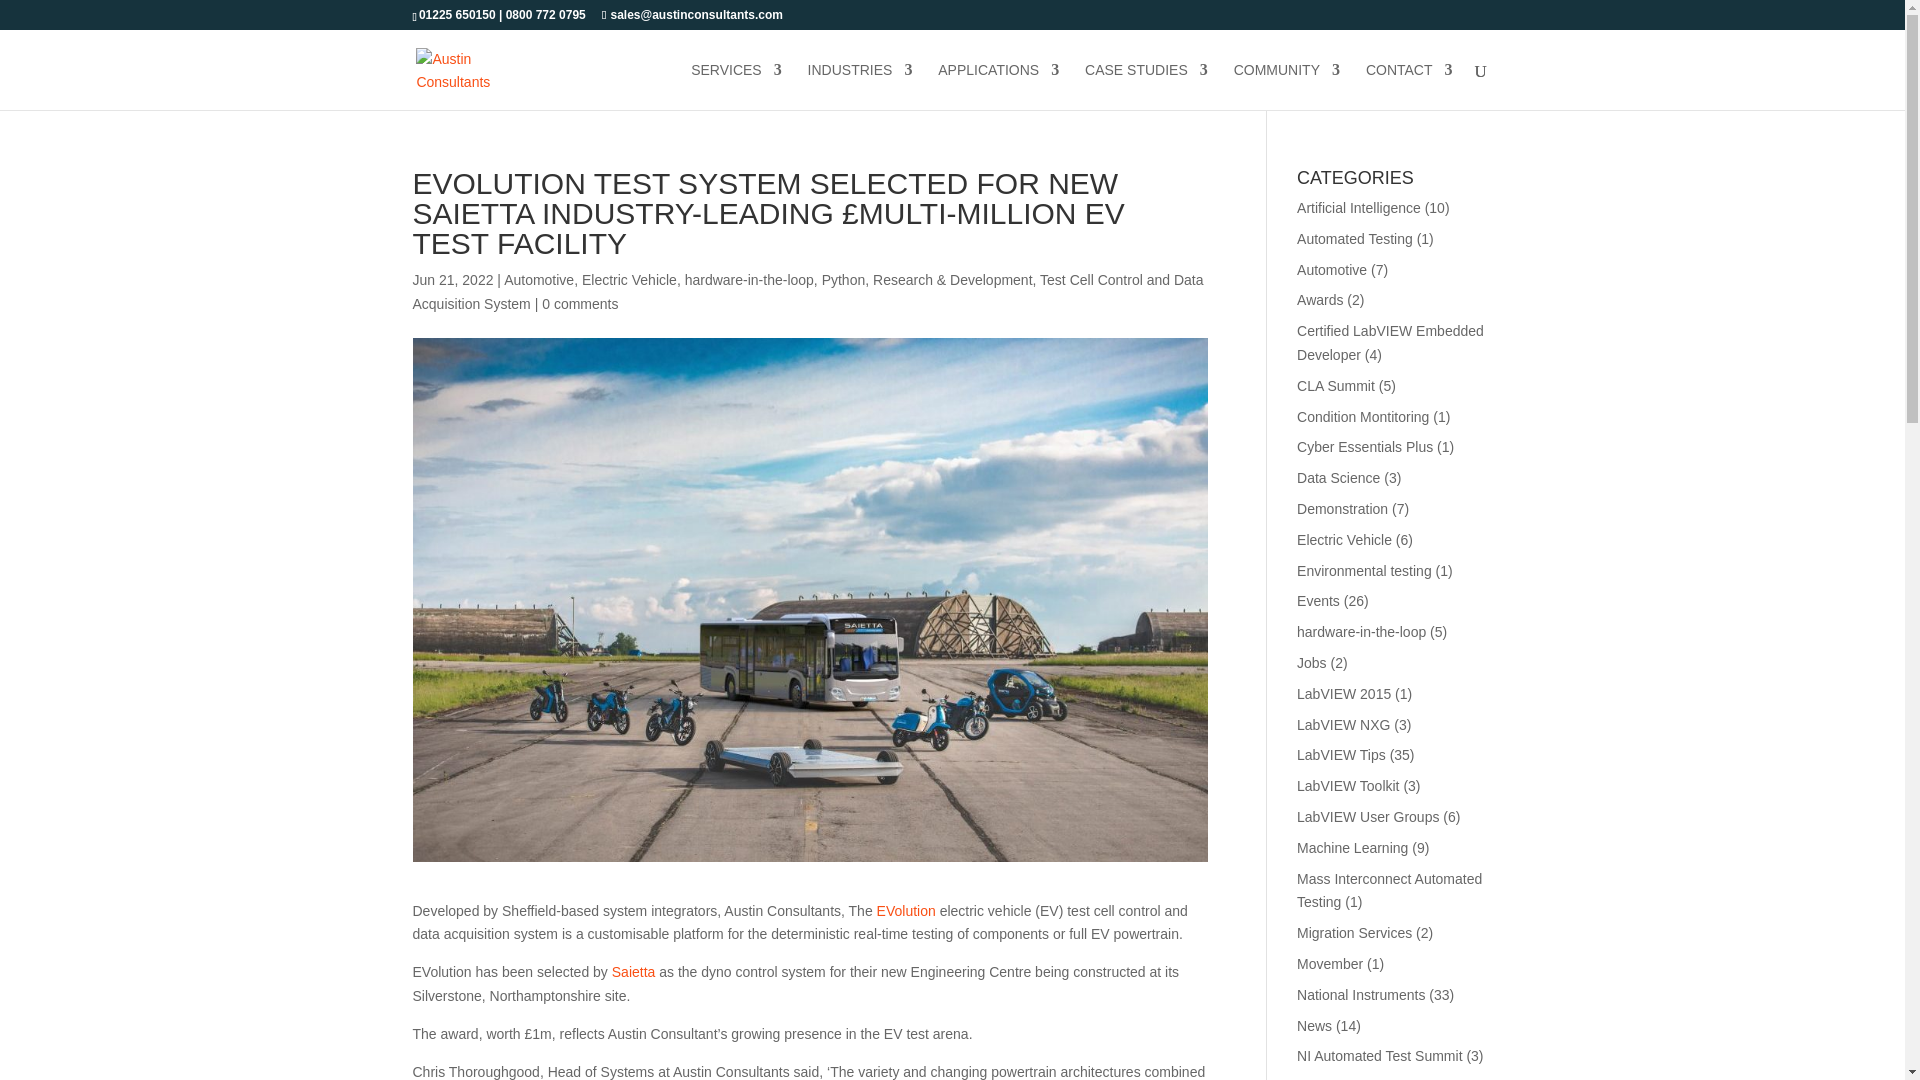  What do you see at coordinates (860, 86) in the screenshot?
I see `INDUSTRIES` at bounding box center [860, 86].